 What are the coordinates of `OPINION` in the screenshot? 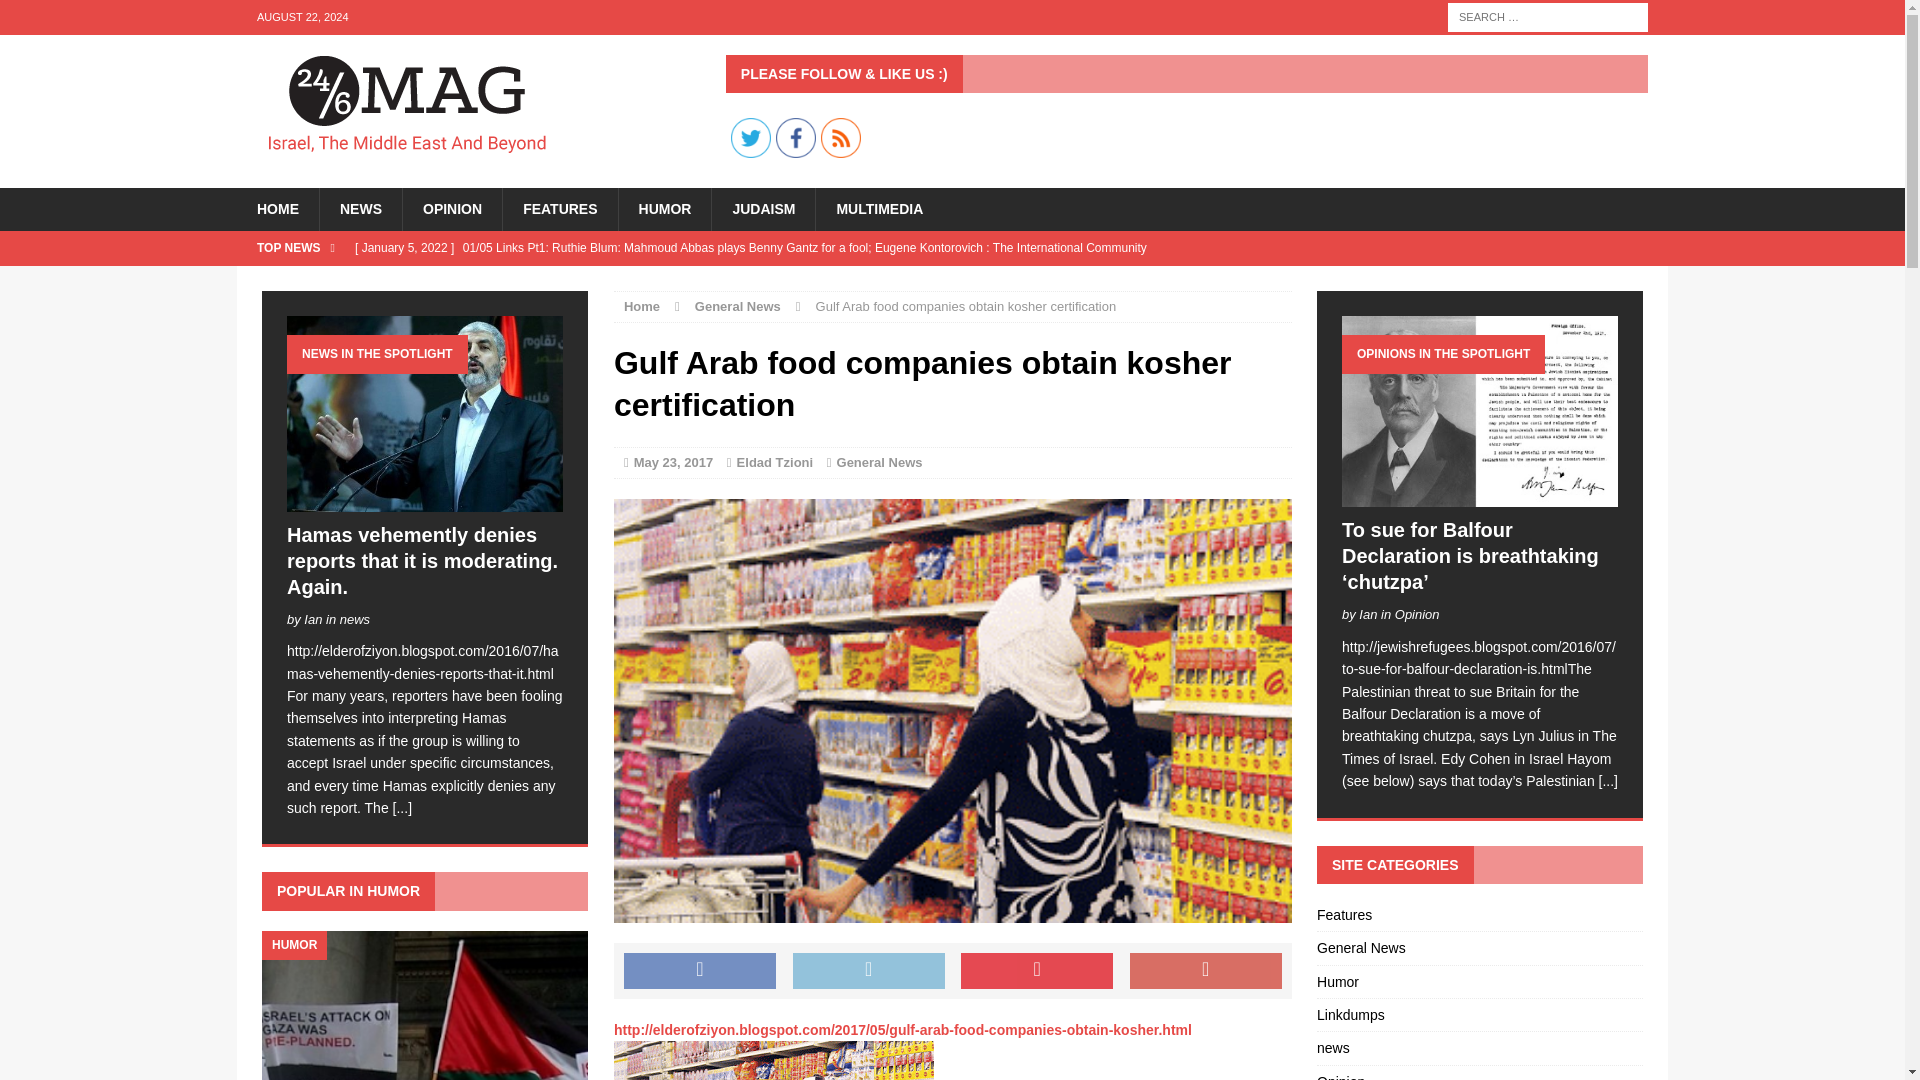 It's located at (451, 208).